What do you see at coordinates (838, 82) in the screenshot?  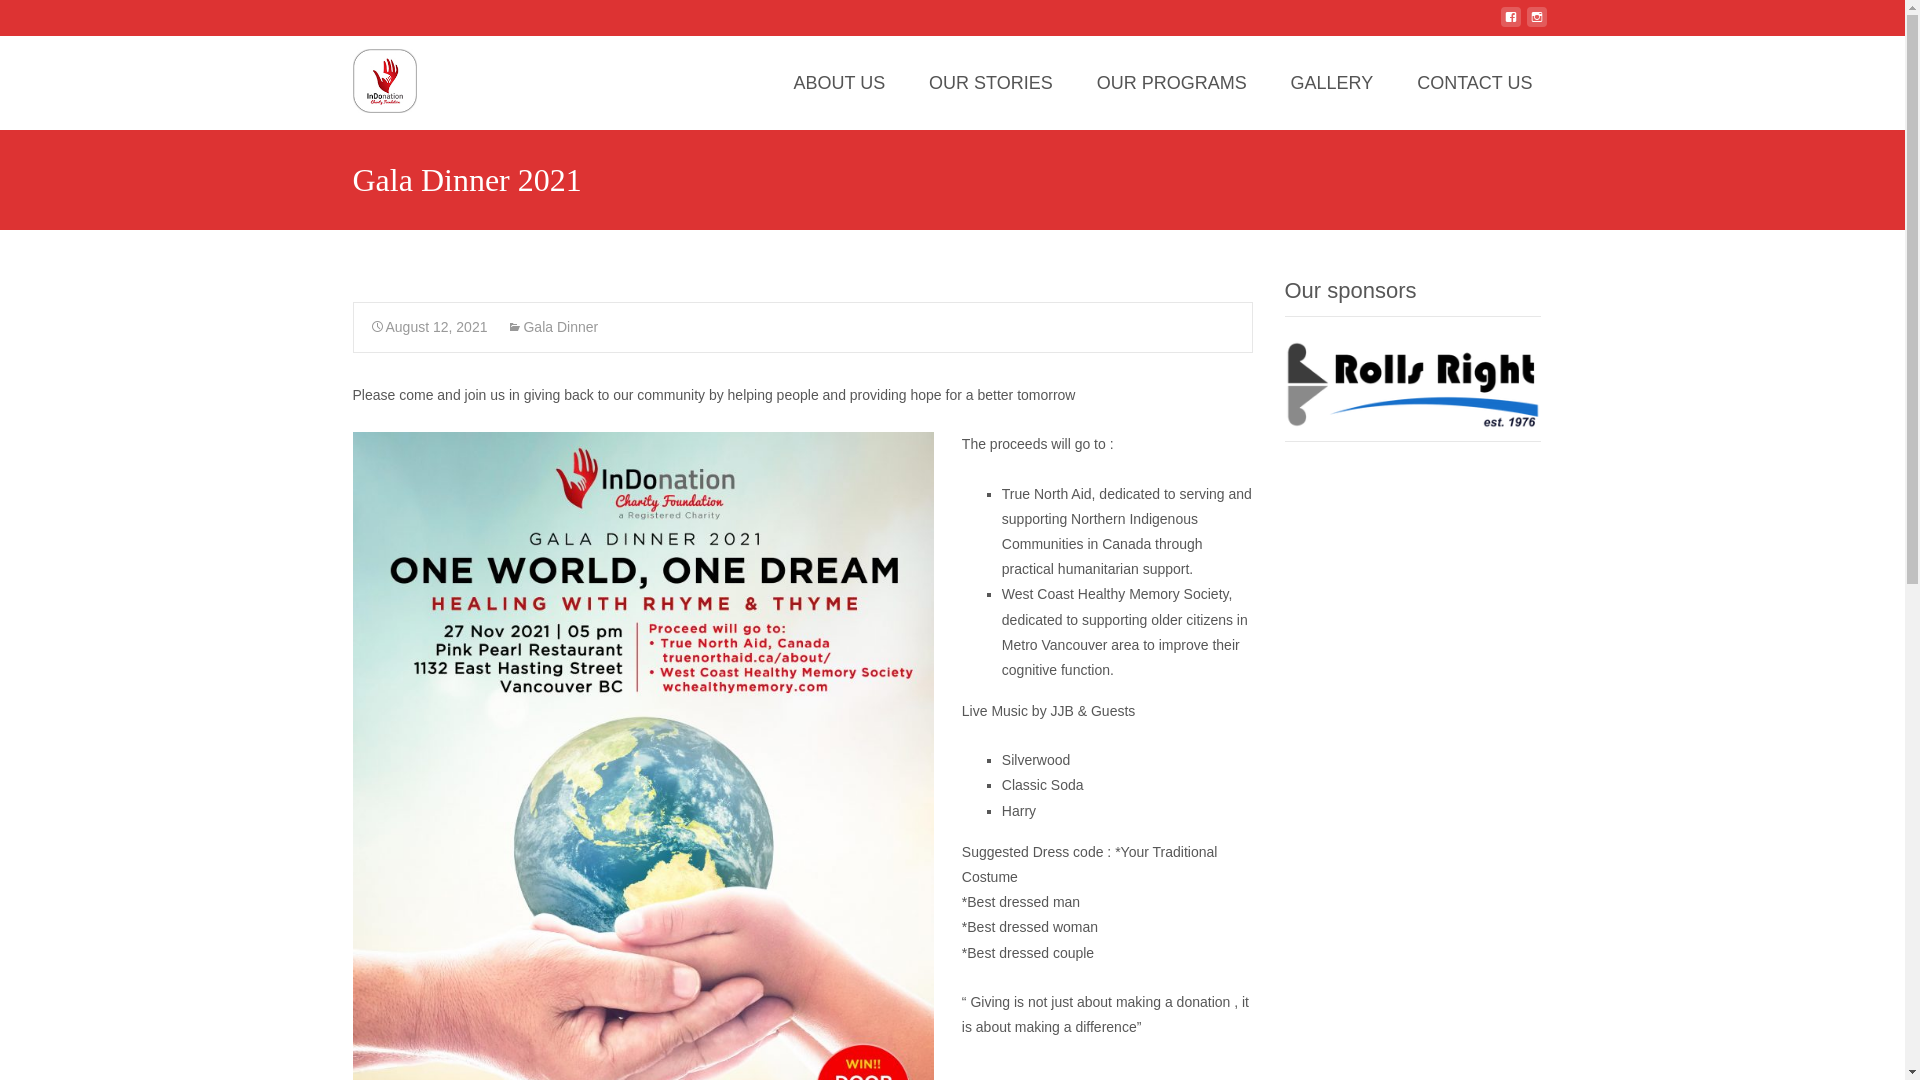 I see `ABOUT US` at bounding box center [838, 82].